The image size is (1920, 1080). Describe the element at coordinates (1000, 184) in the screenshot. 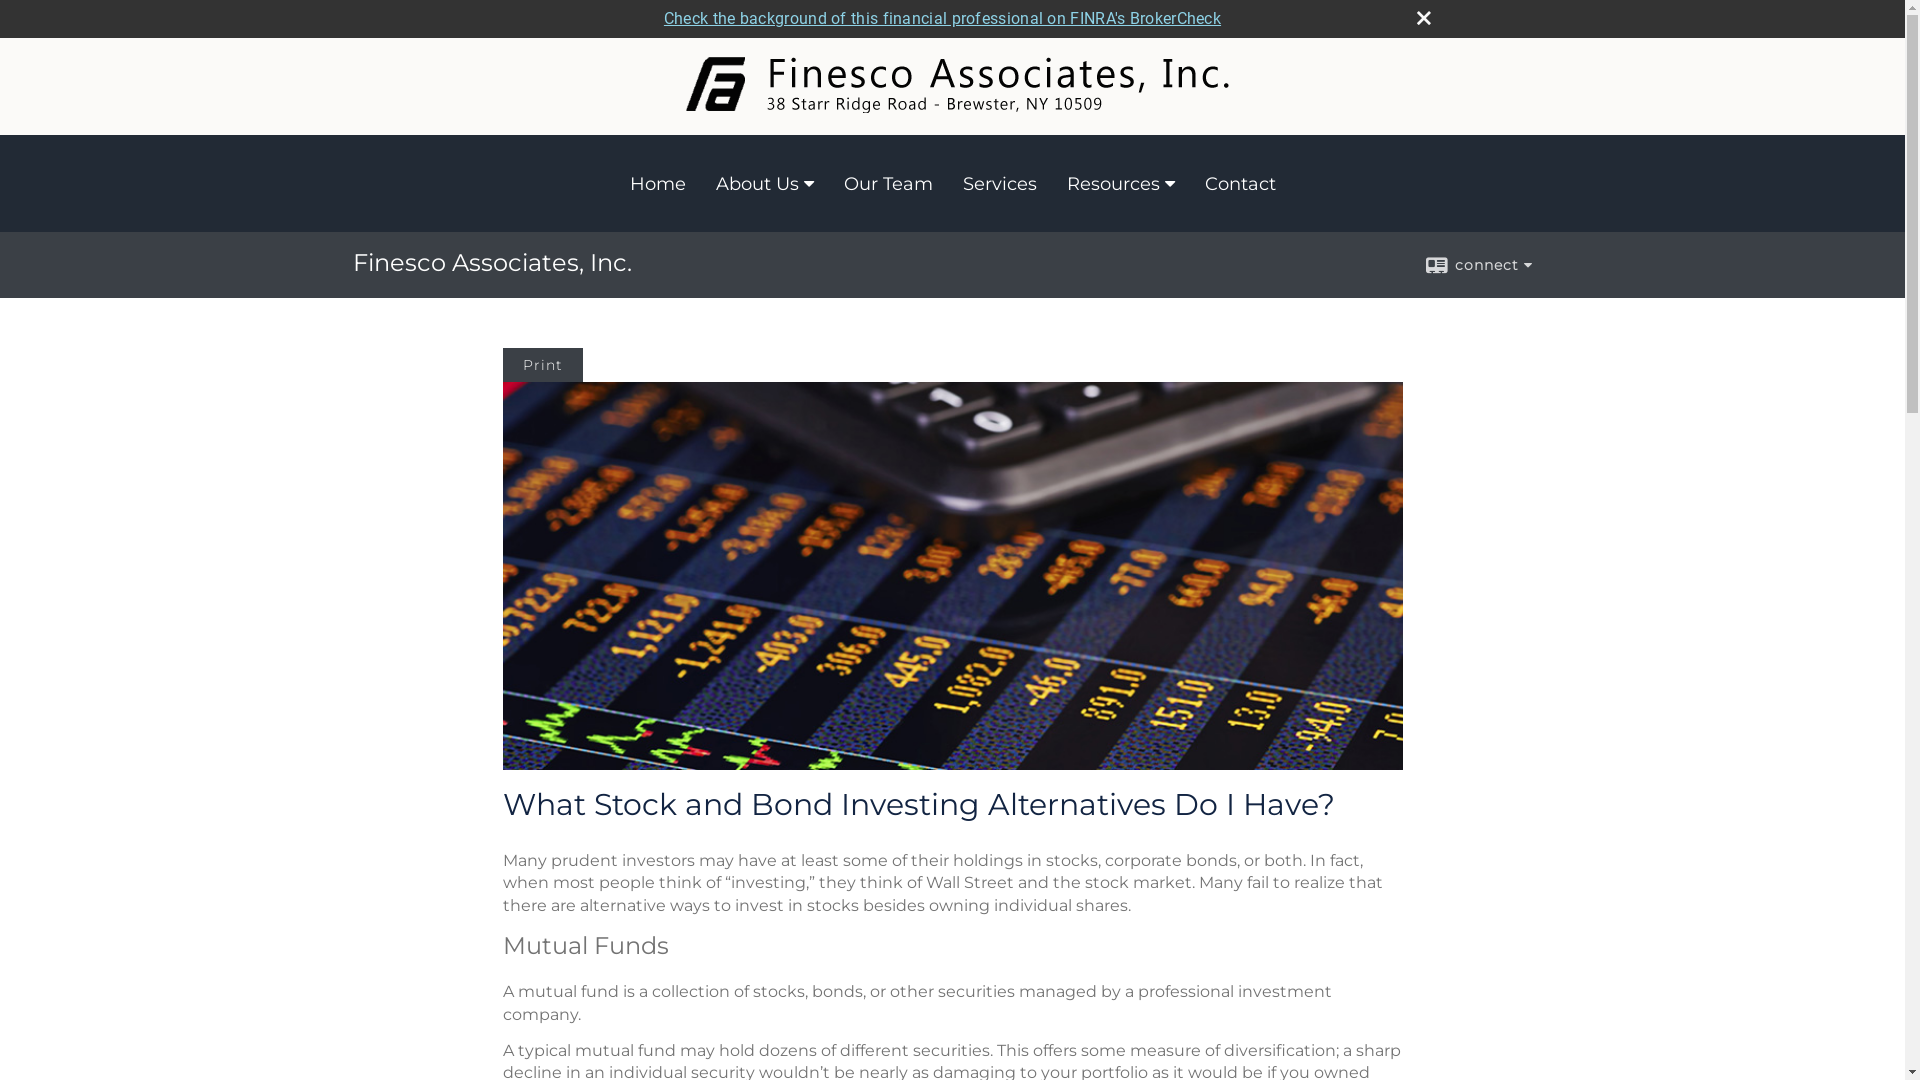

I see `Services` at that location.